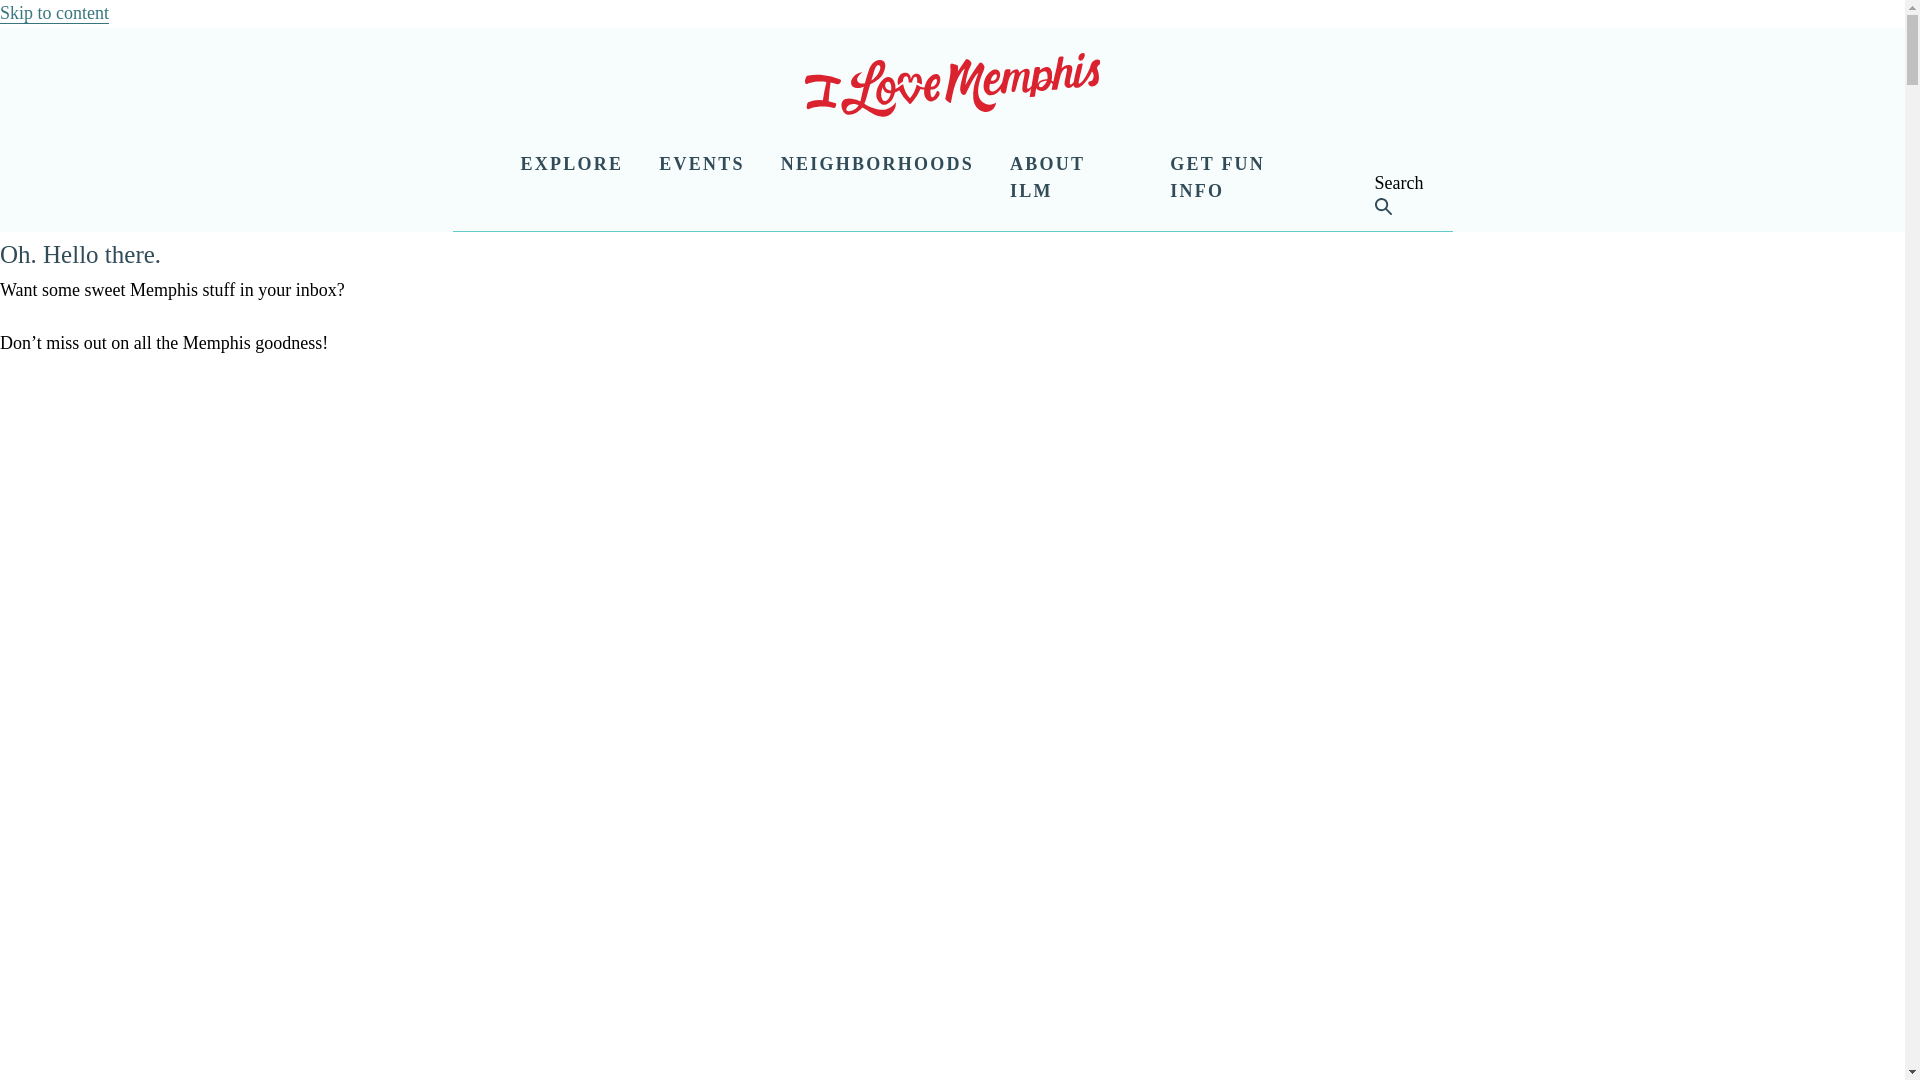 The height and width of the screenshot is (1080, 1920). What do you see at coordinates (571, 165) in the screenshot?
I see `EXPLORE` at bounding box center [571, 165].